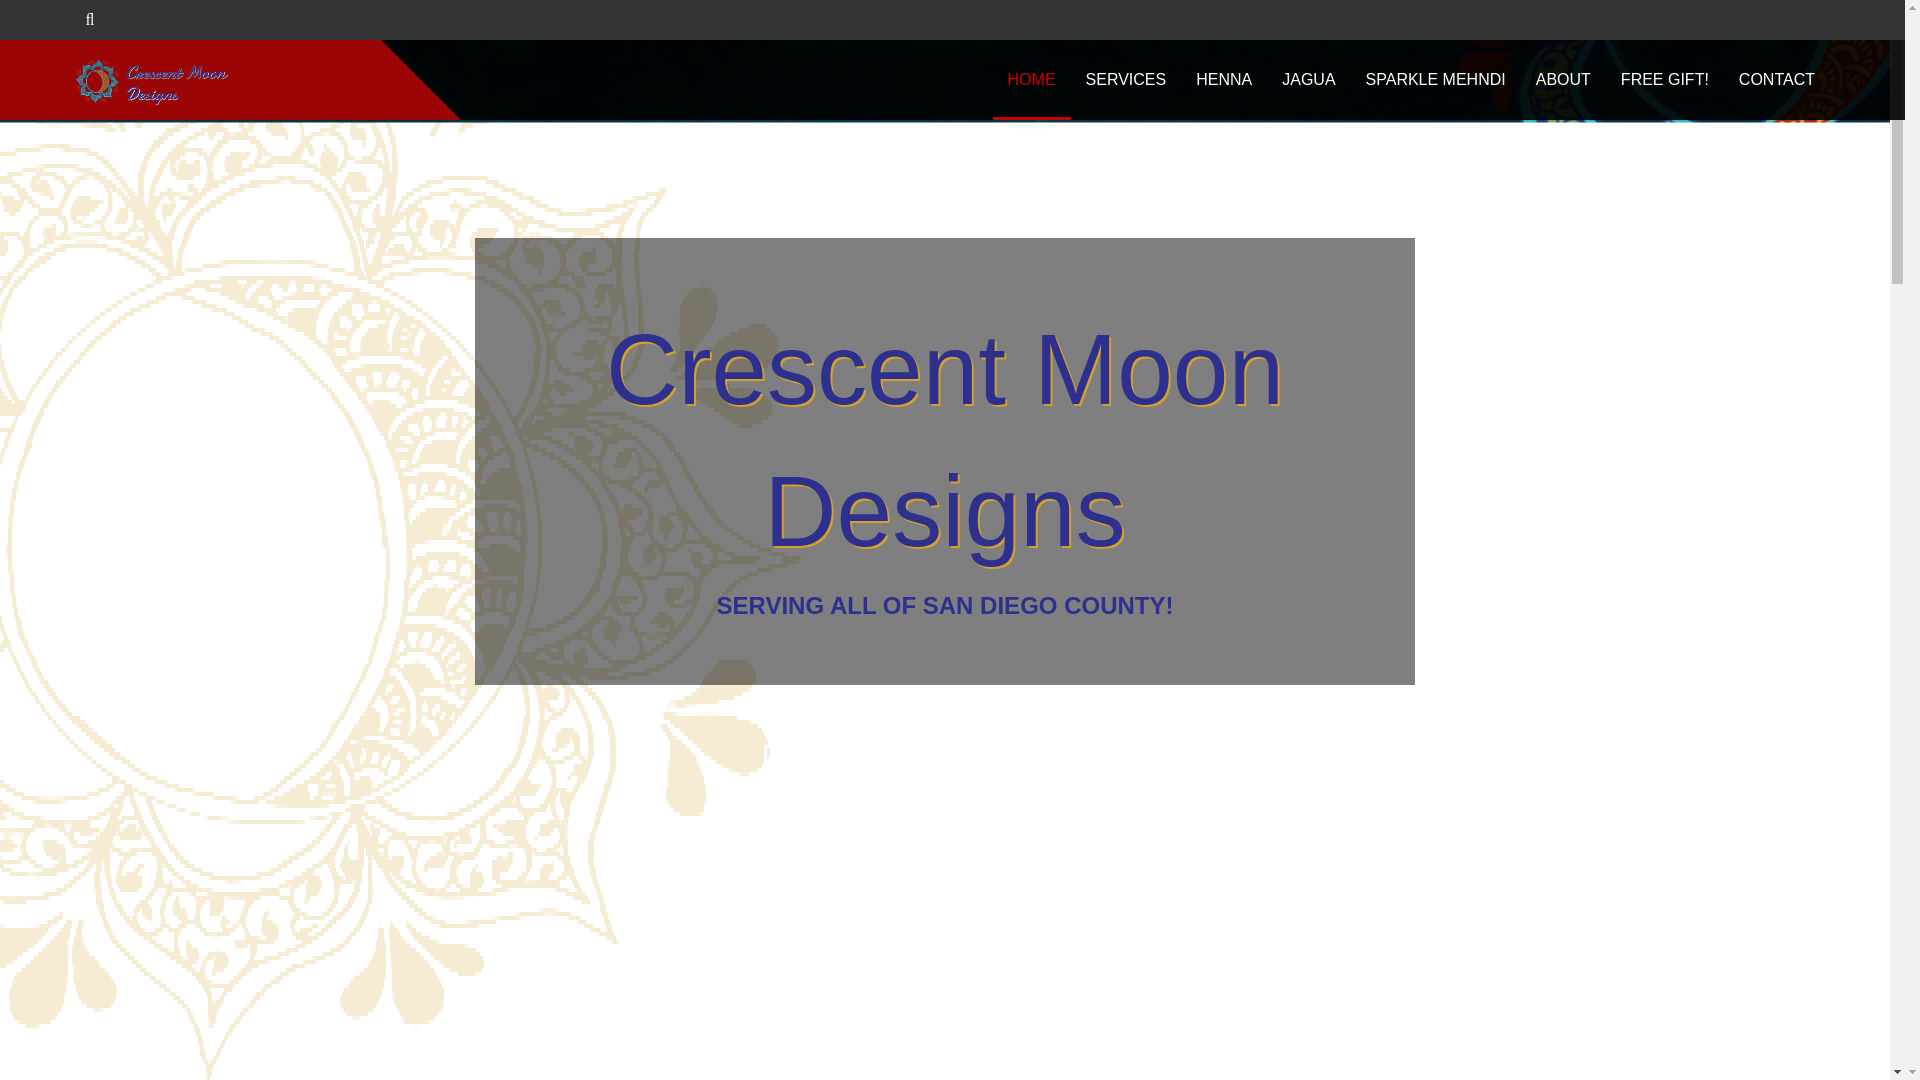  What do you see at coordinates (1436, 79) in the screenshot?
I see `SPARKLE MEHNDI` at bounding box center [1436, 79].